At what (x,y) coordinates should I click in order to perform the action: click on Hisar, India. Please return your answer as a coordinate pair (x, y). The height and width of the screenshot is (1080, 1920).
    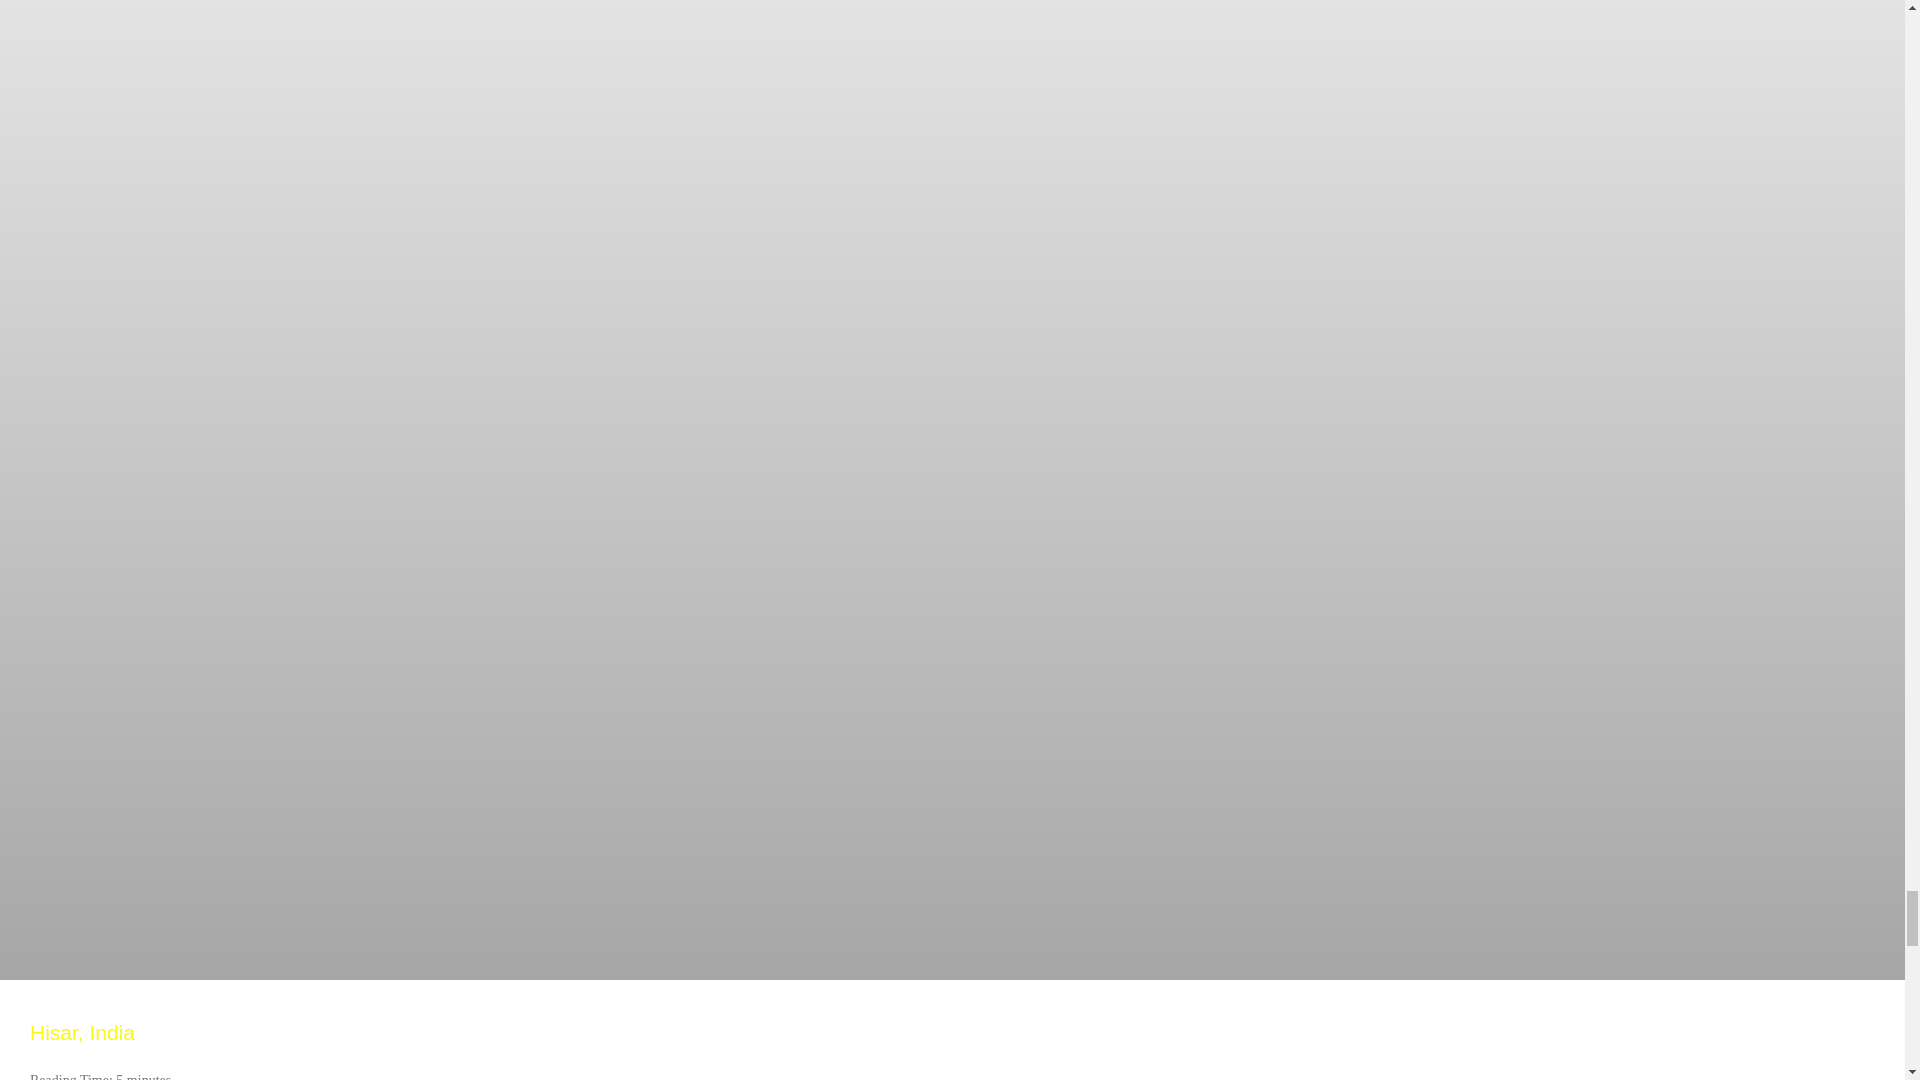
    Looking at the image, I should click on (82, 1032).